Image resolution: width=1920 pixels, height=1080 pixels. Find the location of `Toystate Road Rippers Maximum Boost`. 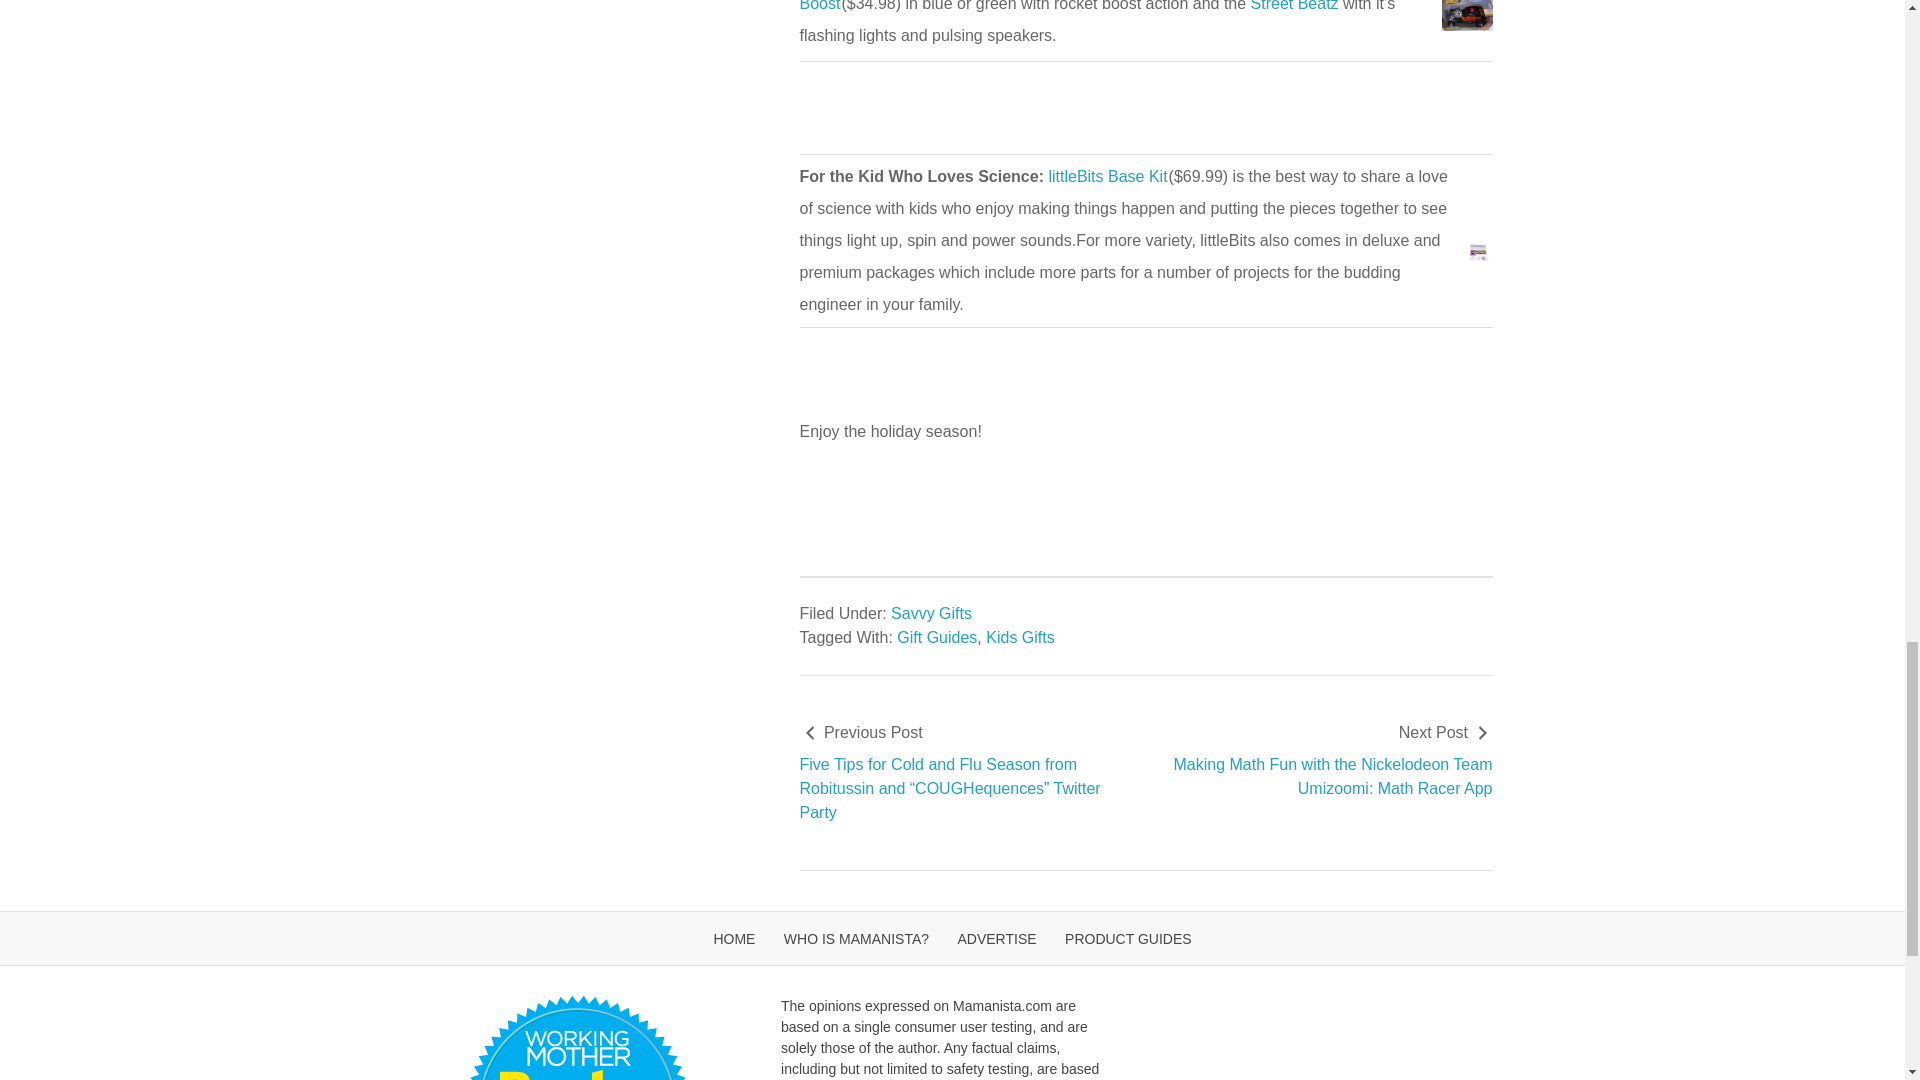

Toystate Road Rippers Maximum Boost is located at coordinates (1106, 6).